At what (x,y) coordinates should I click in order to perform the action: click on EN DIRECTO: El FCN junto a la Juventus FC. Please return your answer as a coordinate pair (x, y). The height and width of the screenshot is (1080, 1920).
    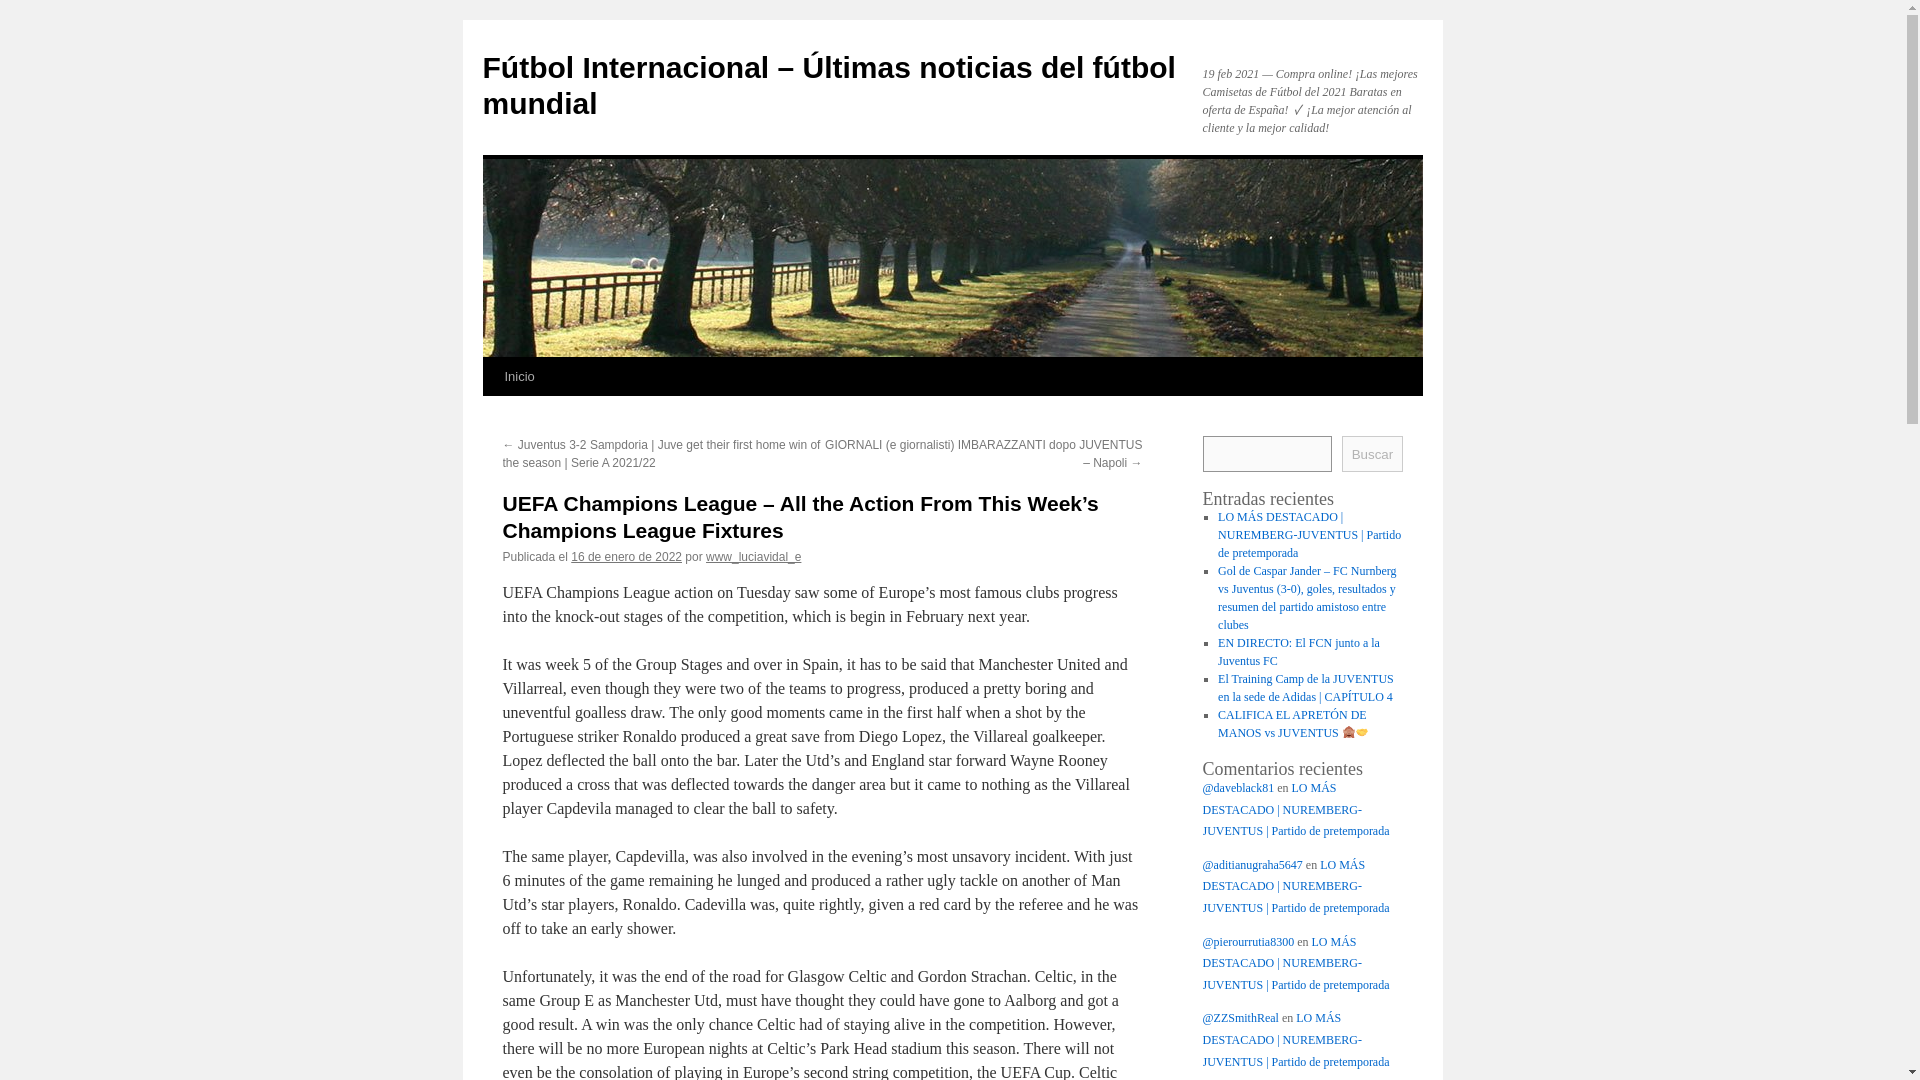
    Looking at the image, I should click on (1298, 652).